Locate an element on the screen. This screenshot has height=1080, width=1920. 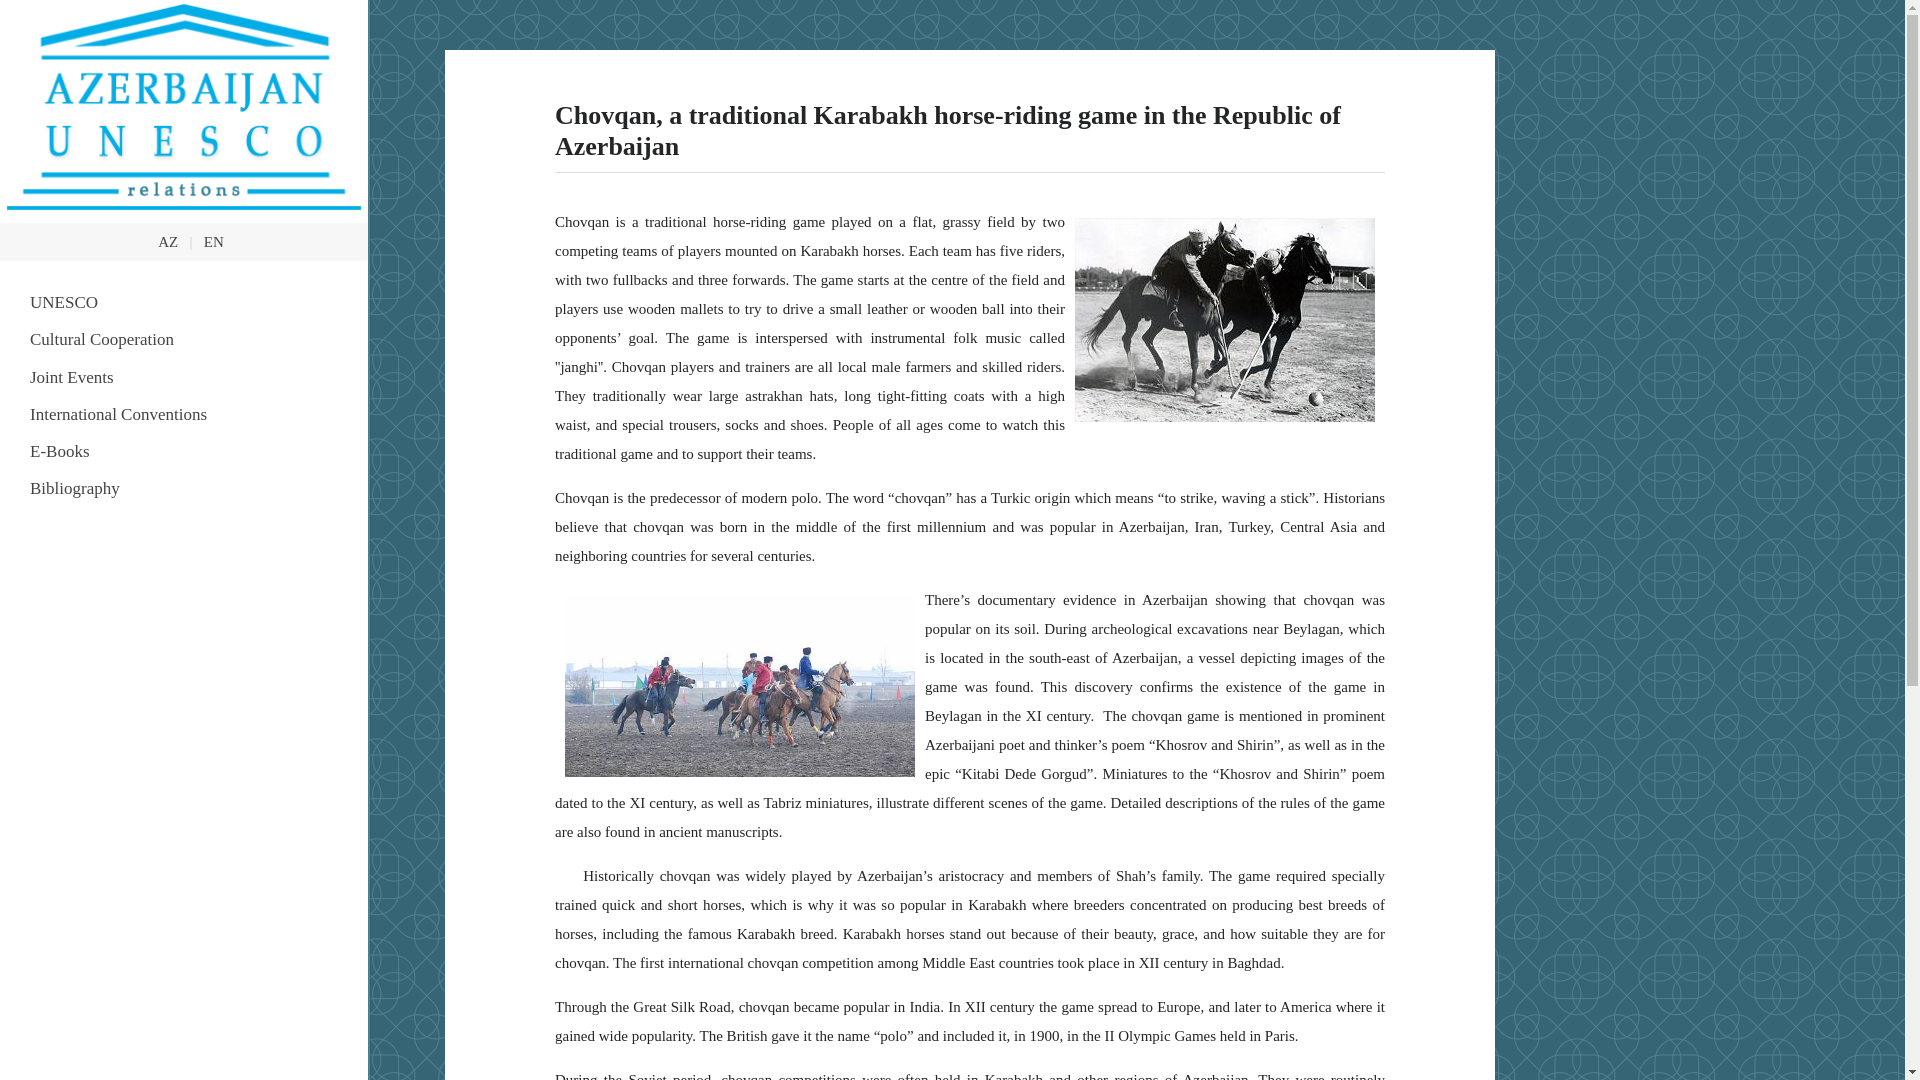
E-Books is located at coordinates (184, 451).